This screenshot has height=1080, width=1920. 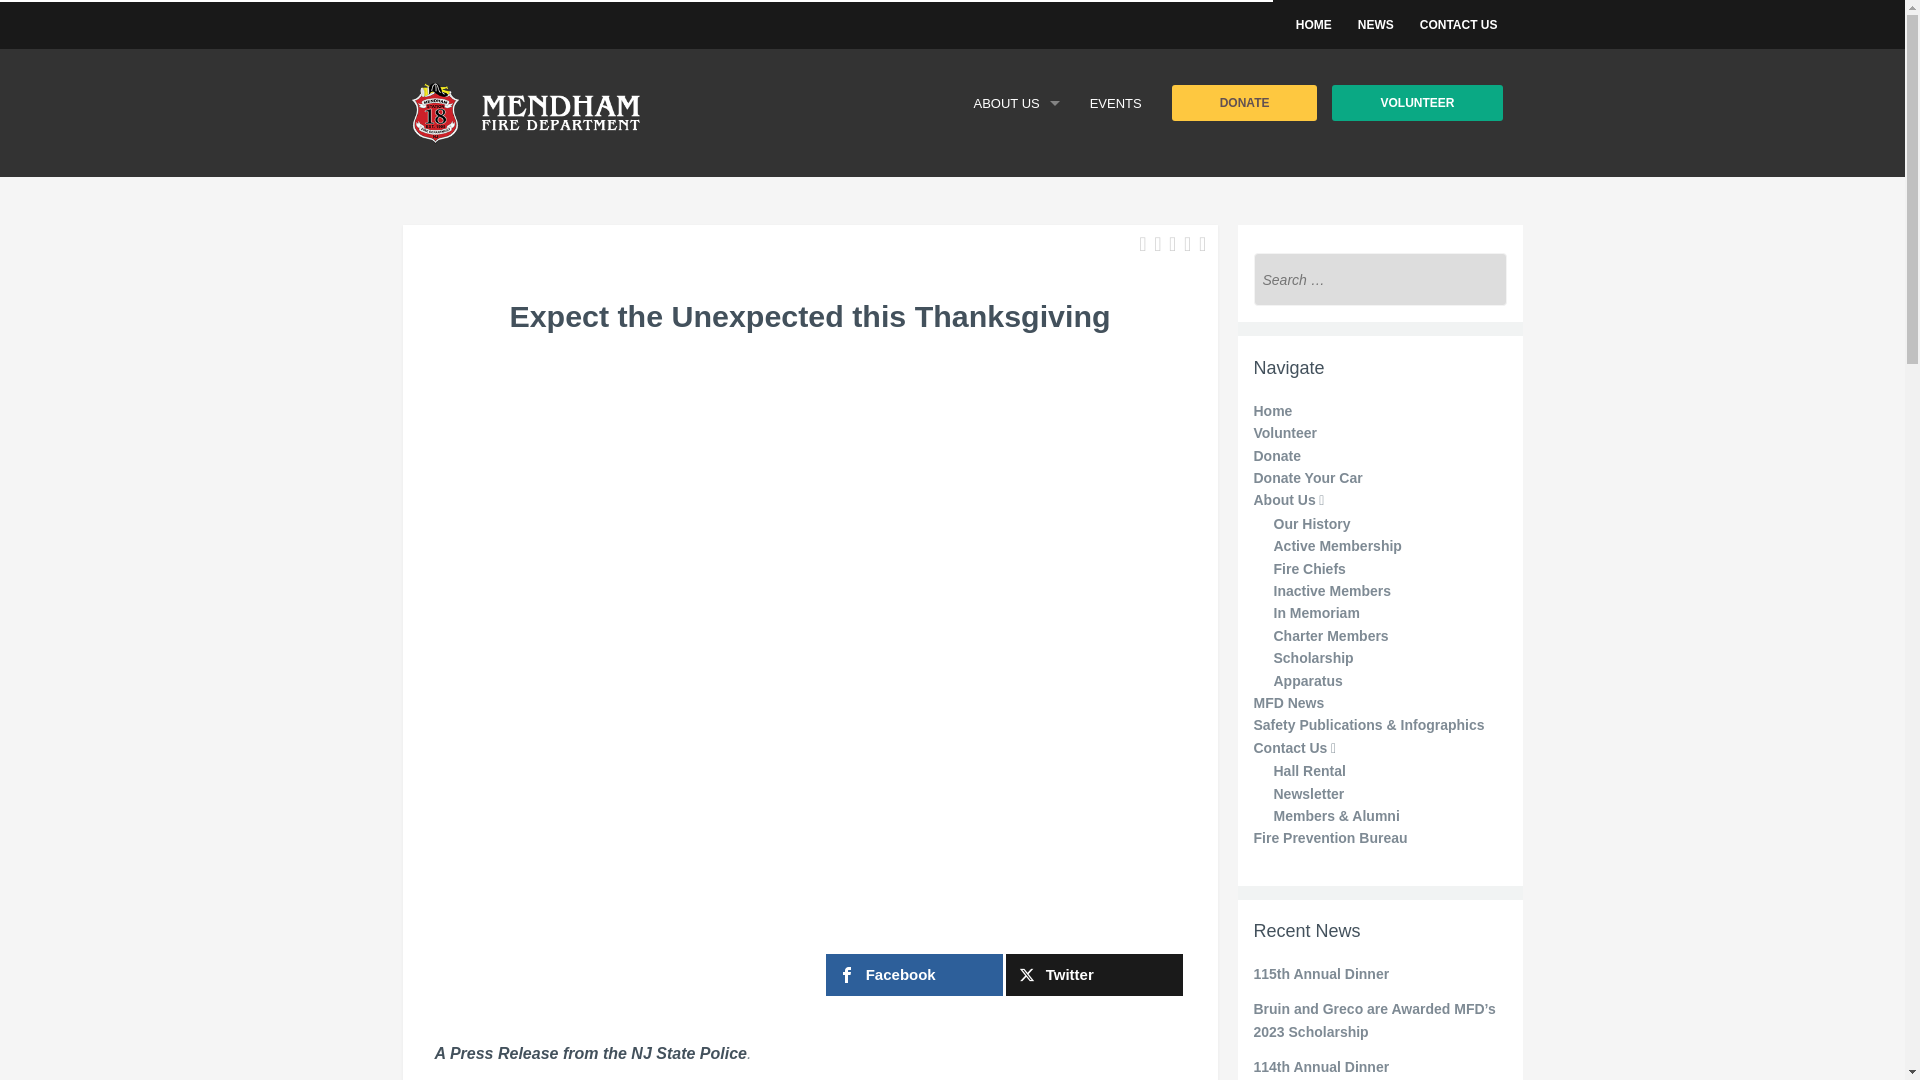 I want to click on INACTIVE MEMBERS, so click(x=1016, y=283).